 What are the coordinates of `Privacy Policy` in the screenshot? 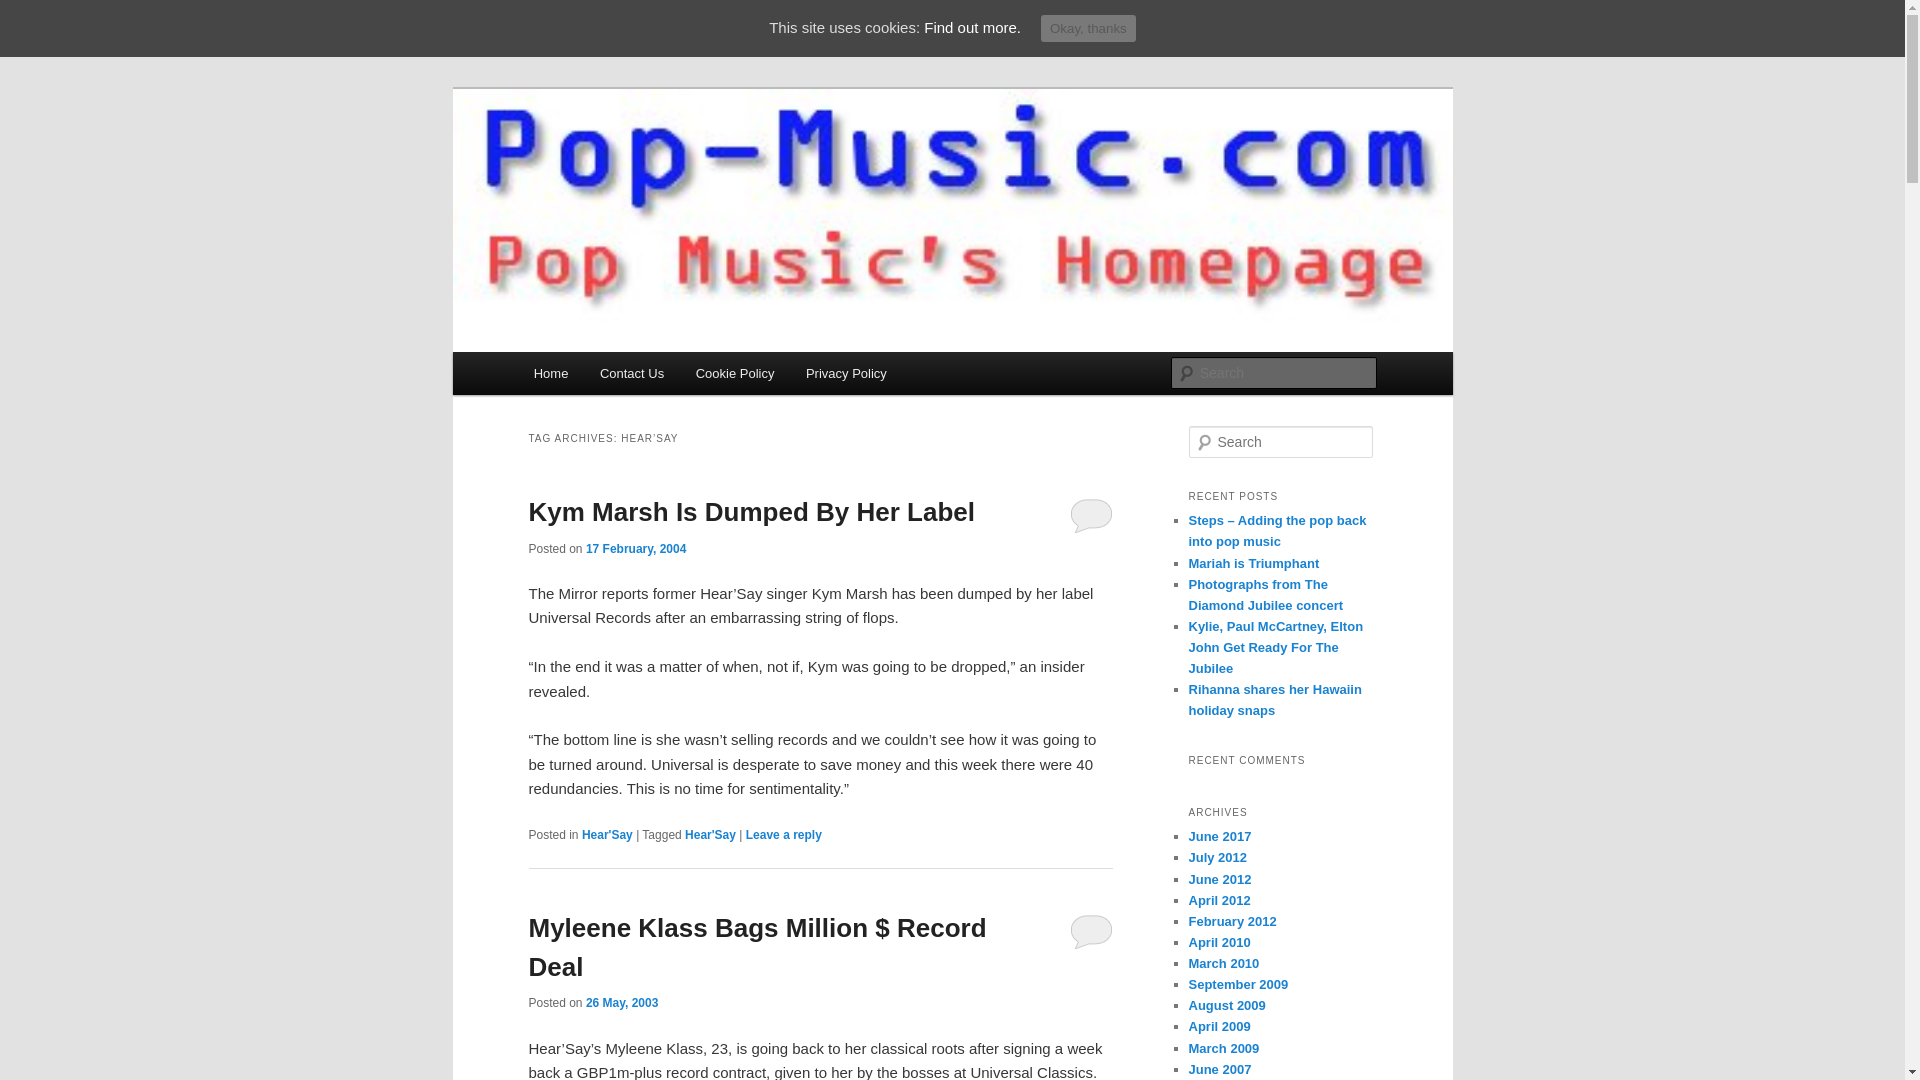 It's located at (846, 374).